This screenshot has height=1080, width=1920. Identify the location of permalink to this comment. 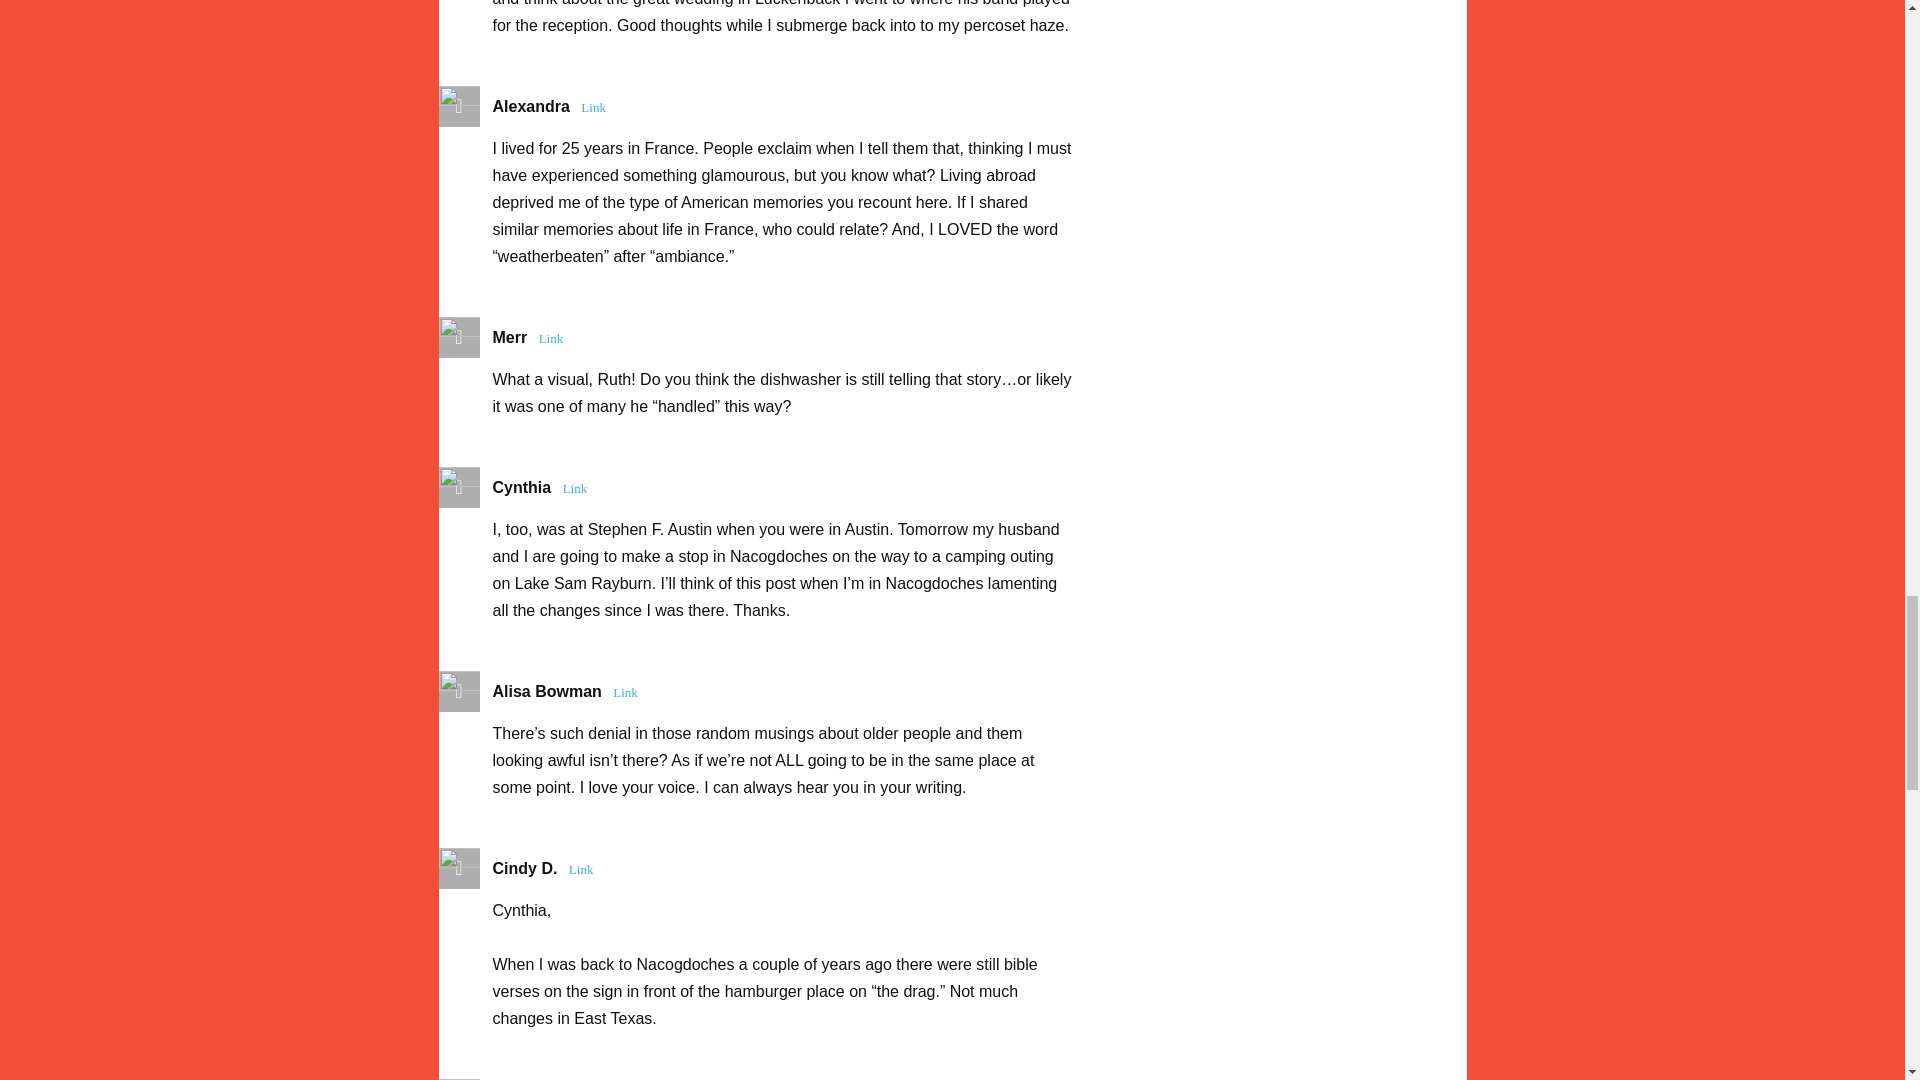
(581, 870).